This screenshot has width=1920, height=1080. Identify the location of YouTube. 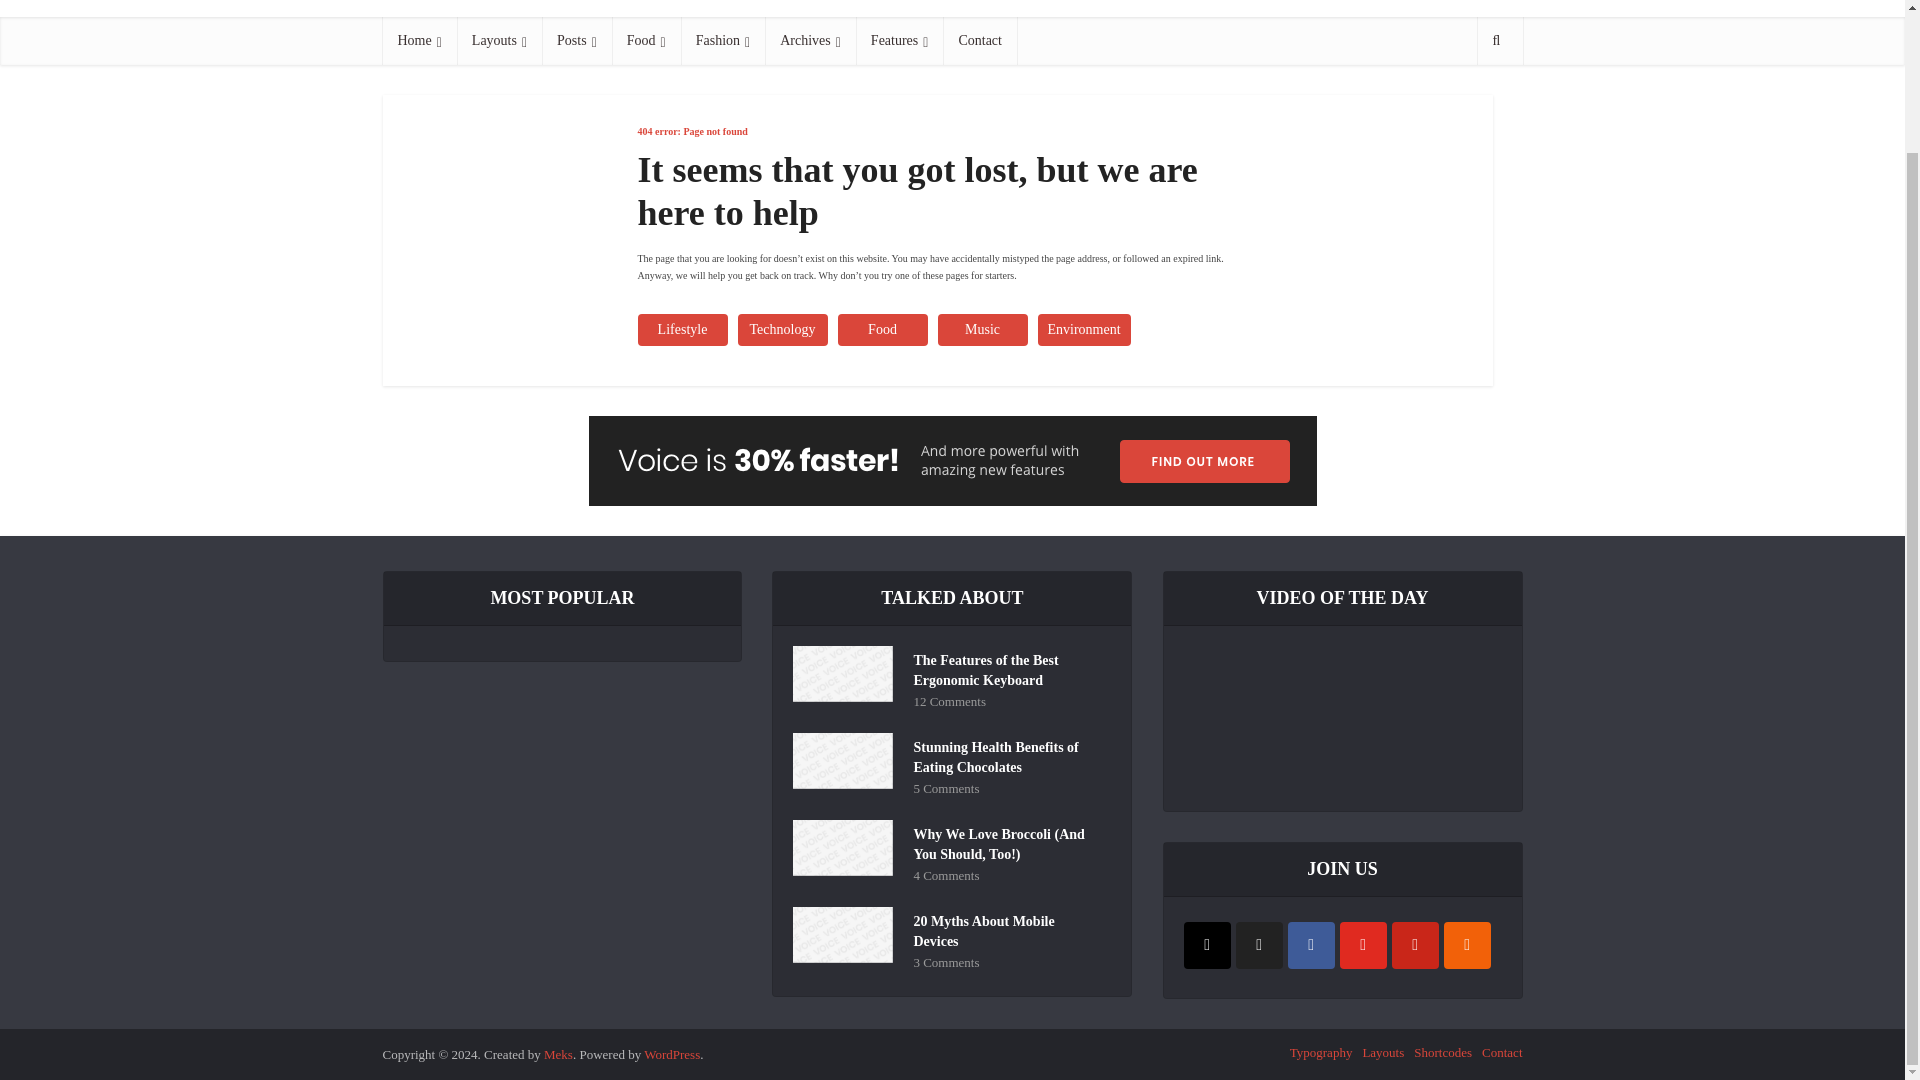
(1363, 945).